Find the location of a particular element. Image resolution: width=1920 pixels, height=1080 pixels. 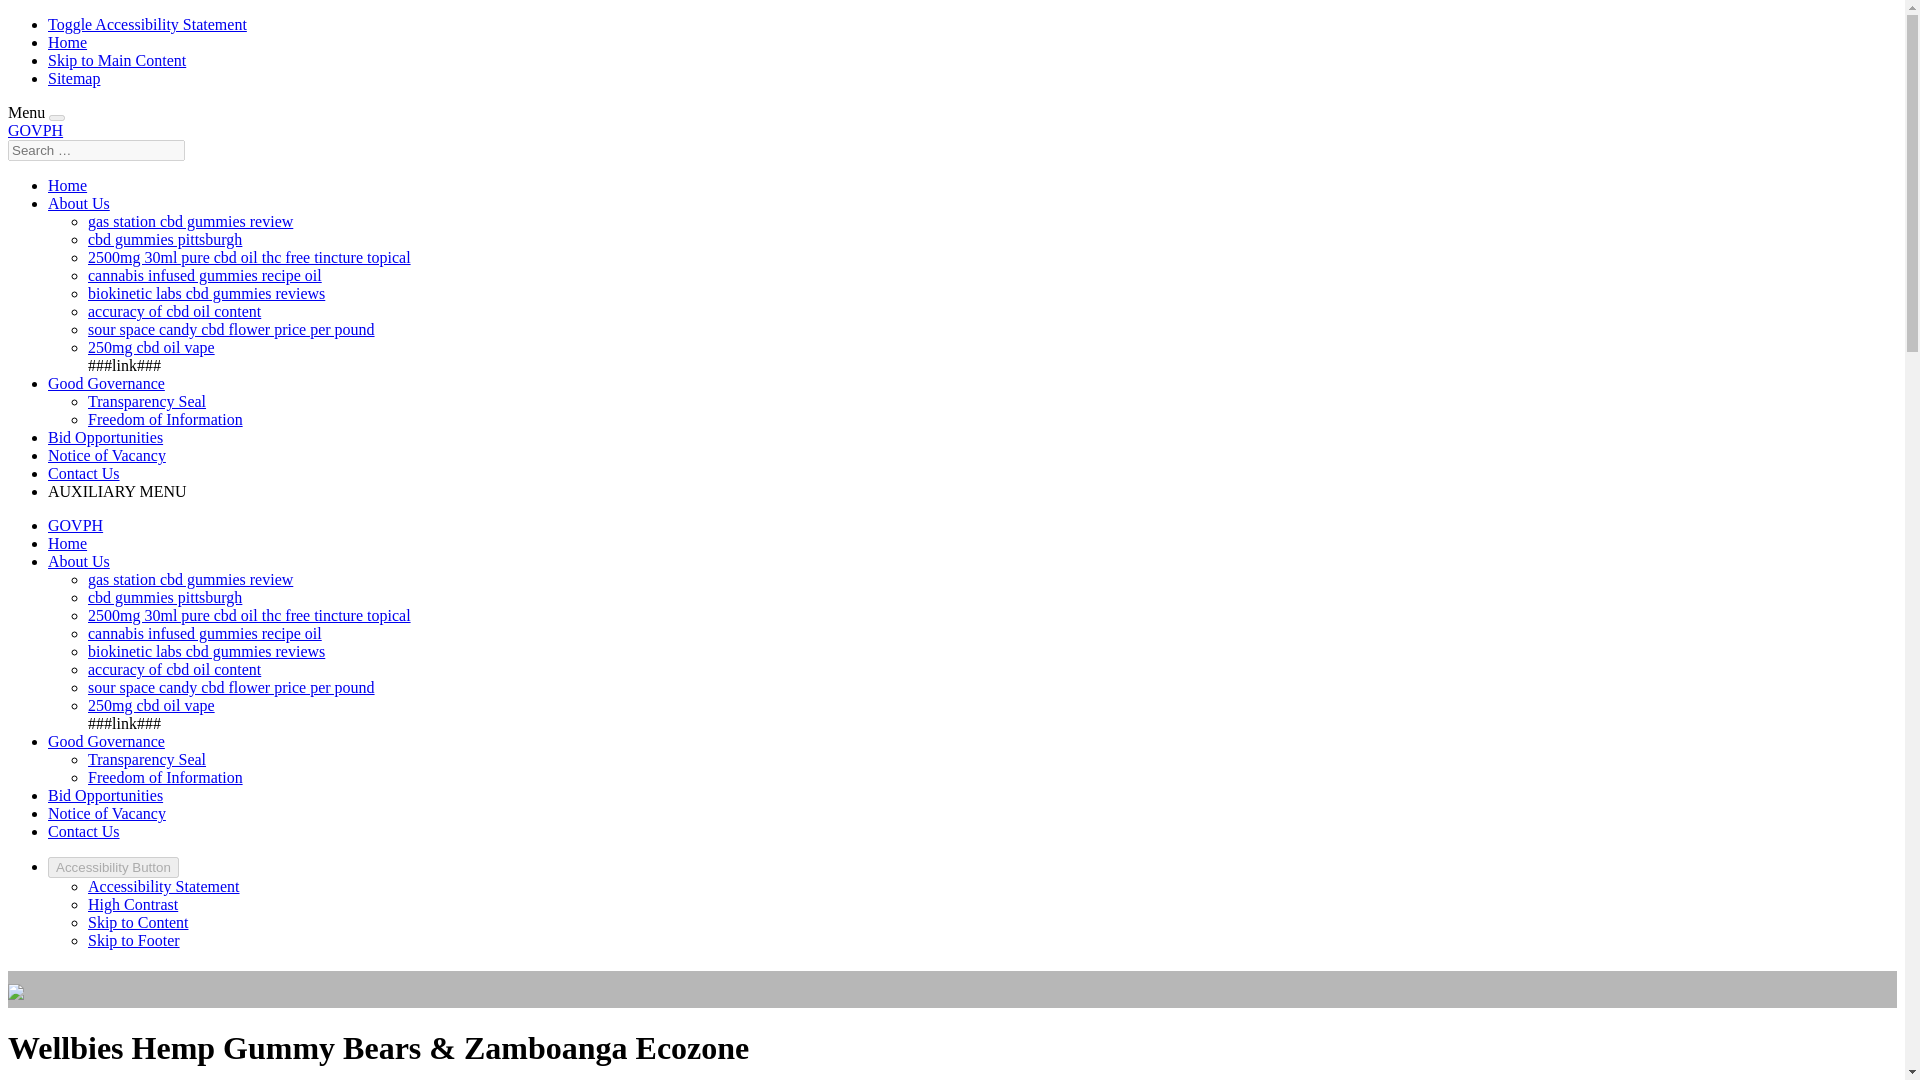

cannabis infused gummies recipe oil is located at coordinates (205, 633).